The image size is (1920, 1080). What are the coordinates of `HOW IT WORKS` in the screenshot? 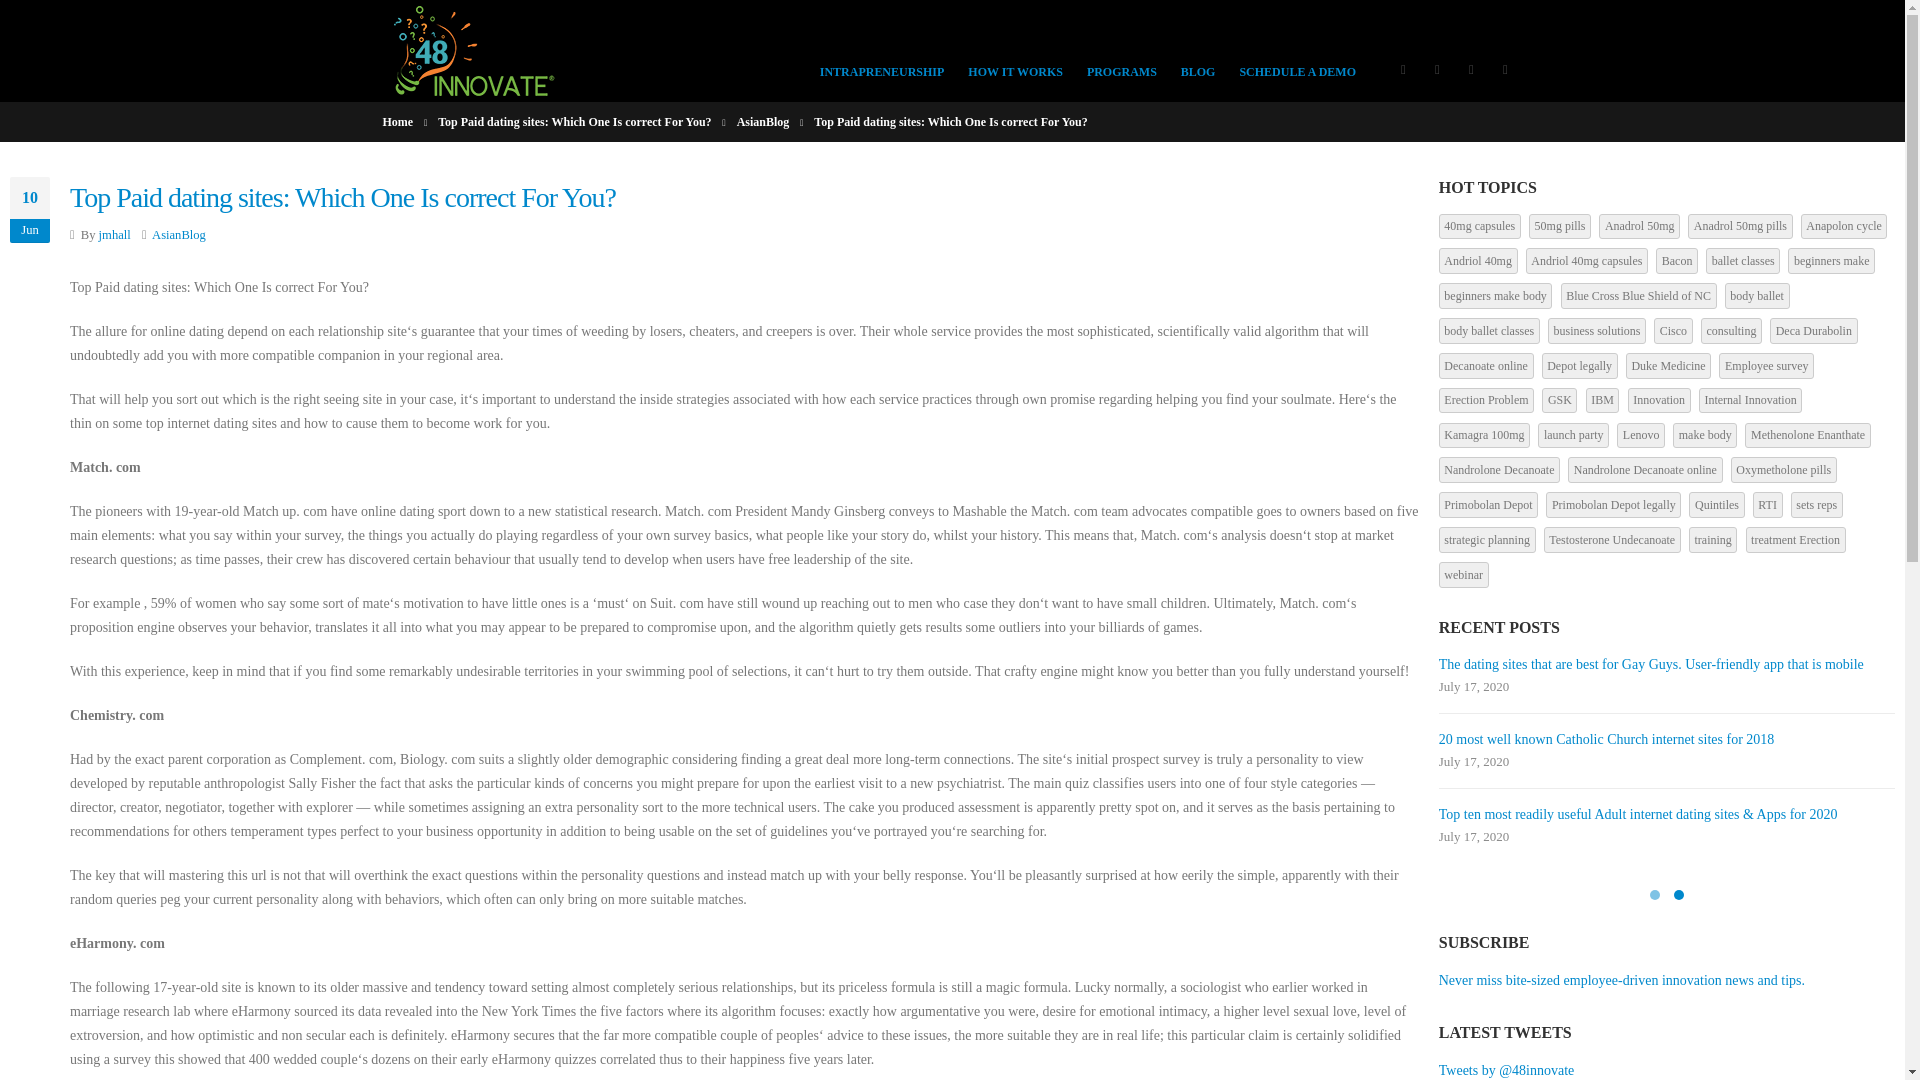 It's located at (1016, 50).